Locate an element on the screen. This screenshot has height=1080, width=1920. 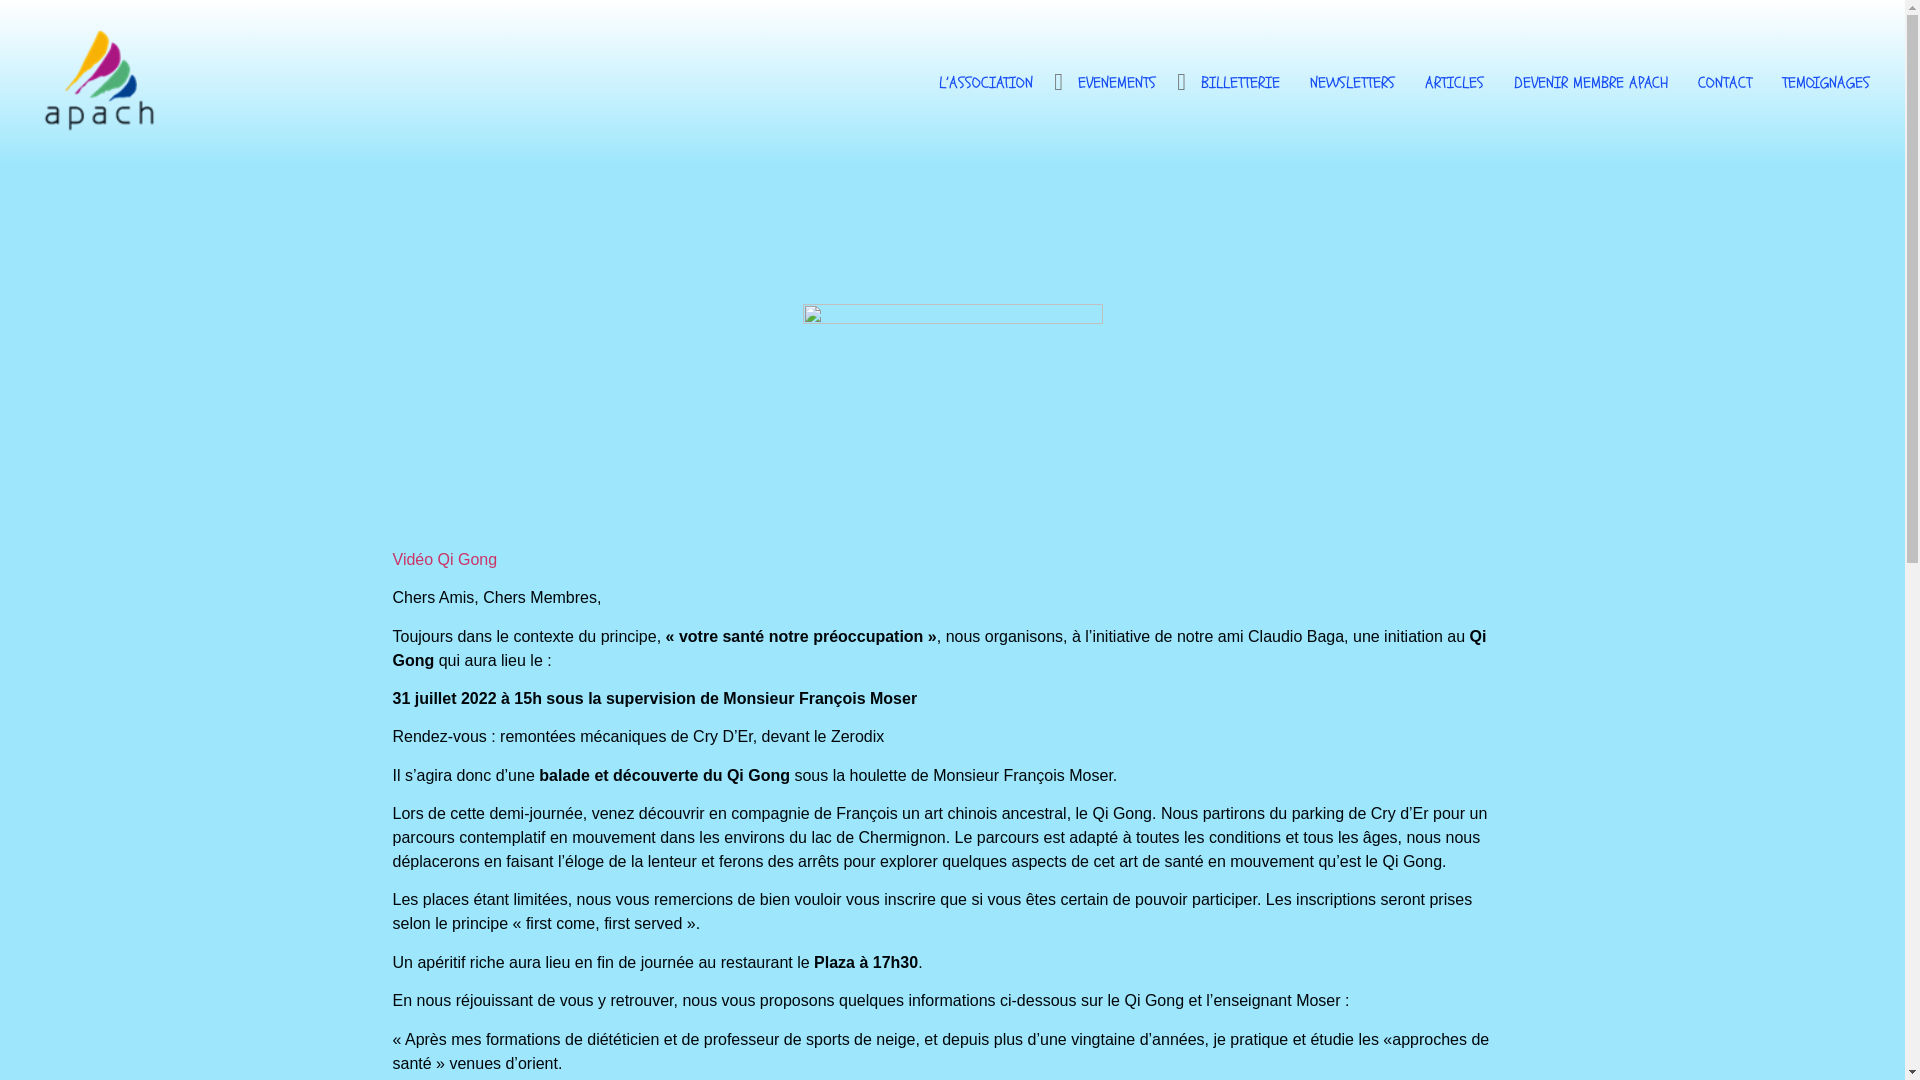
DEVENIR MEMBRE APACH is located at coordinates (1591, 83).